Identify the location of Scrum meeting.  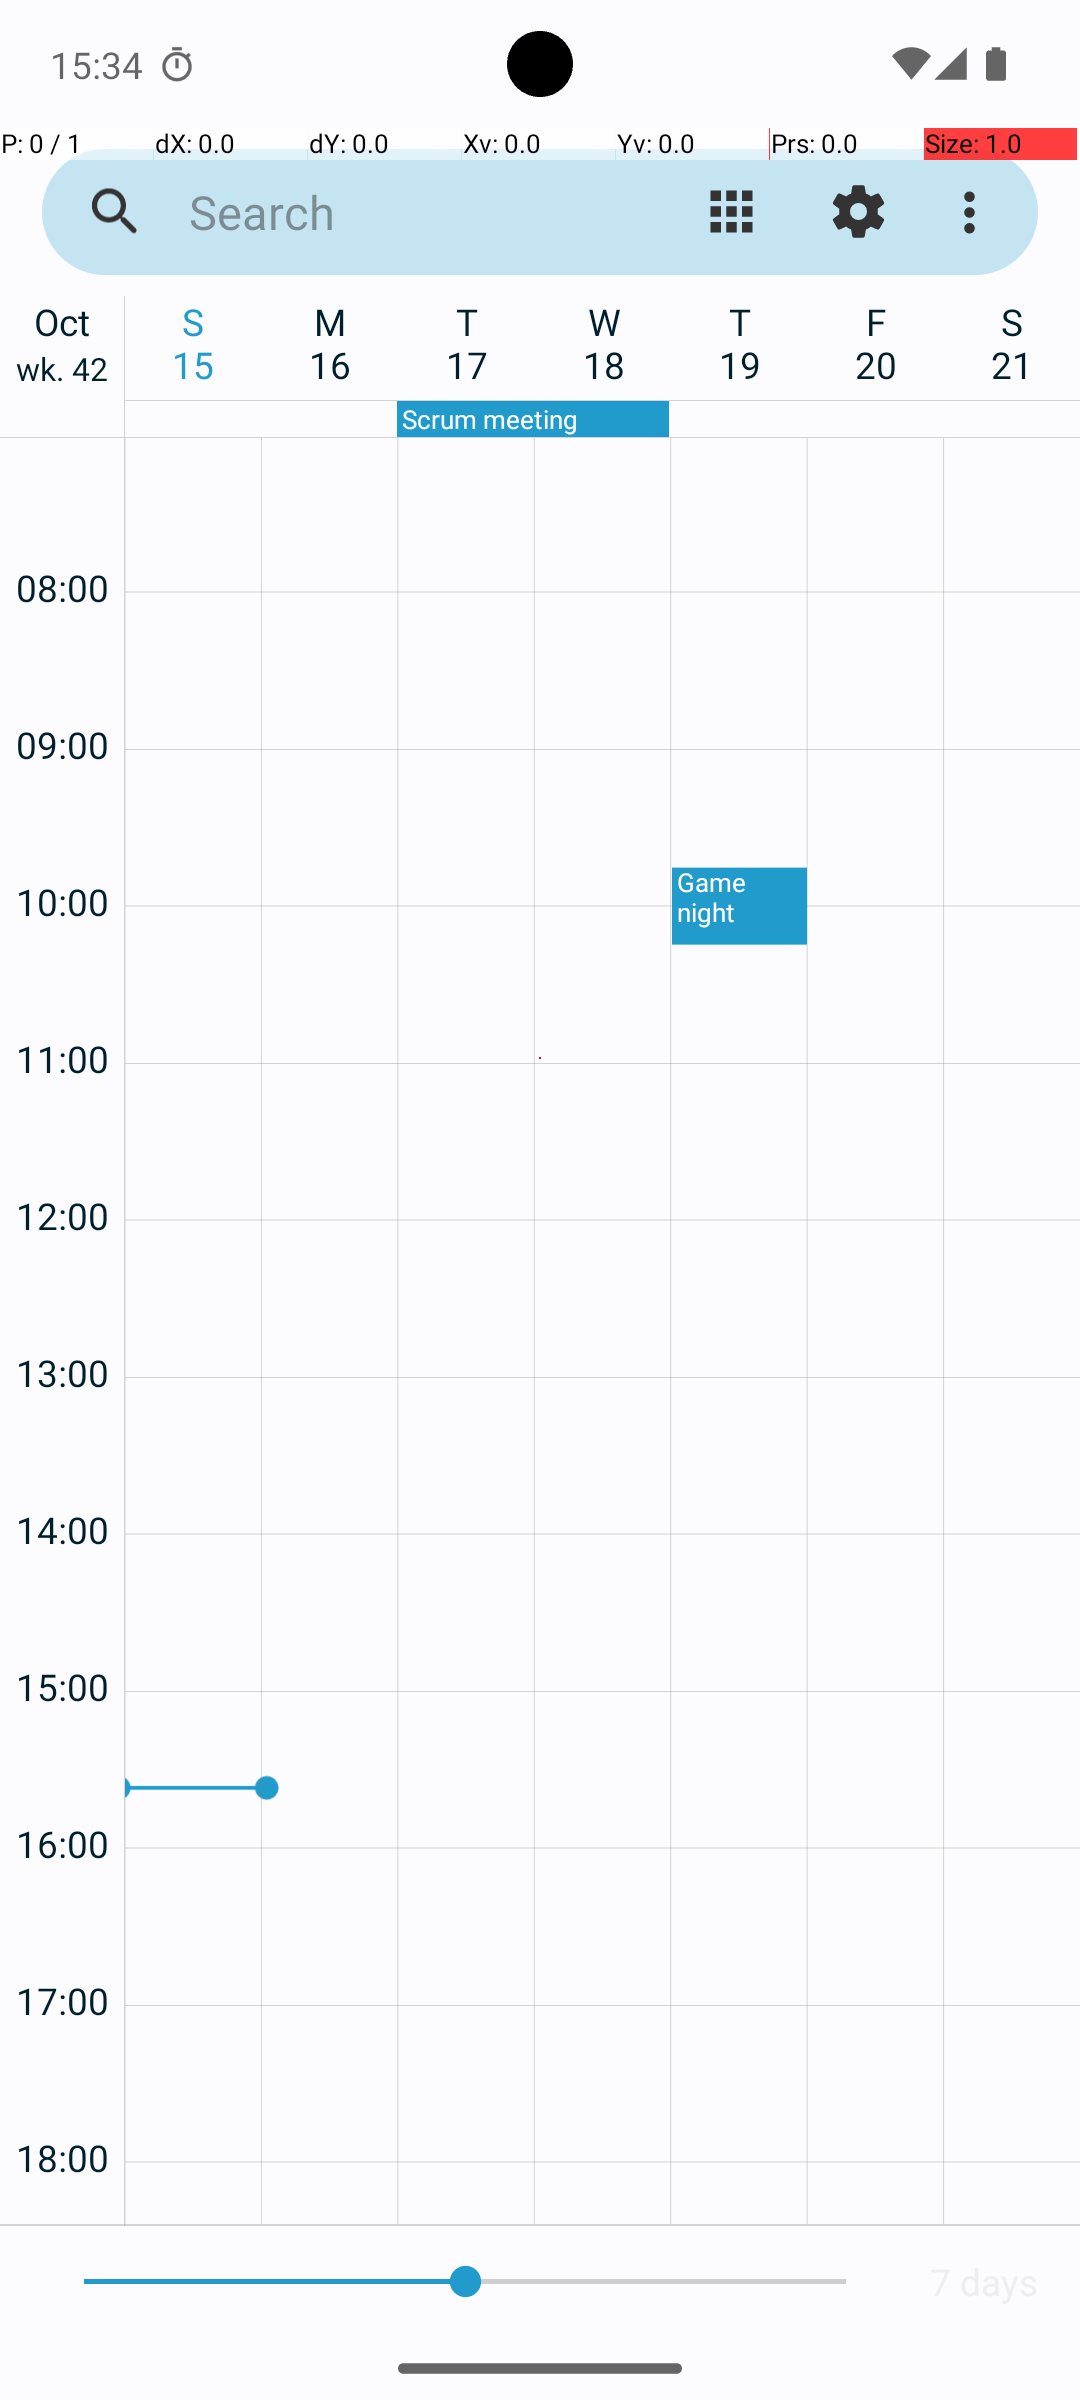
(533, 419).